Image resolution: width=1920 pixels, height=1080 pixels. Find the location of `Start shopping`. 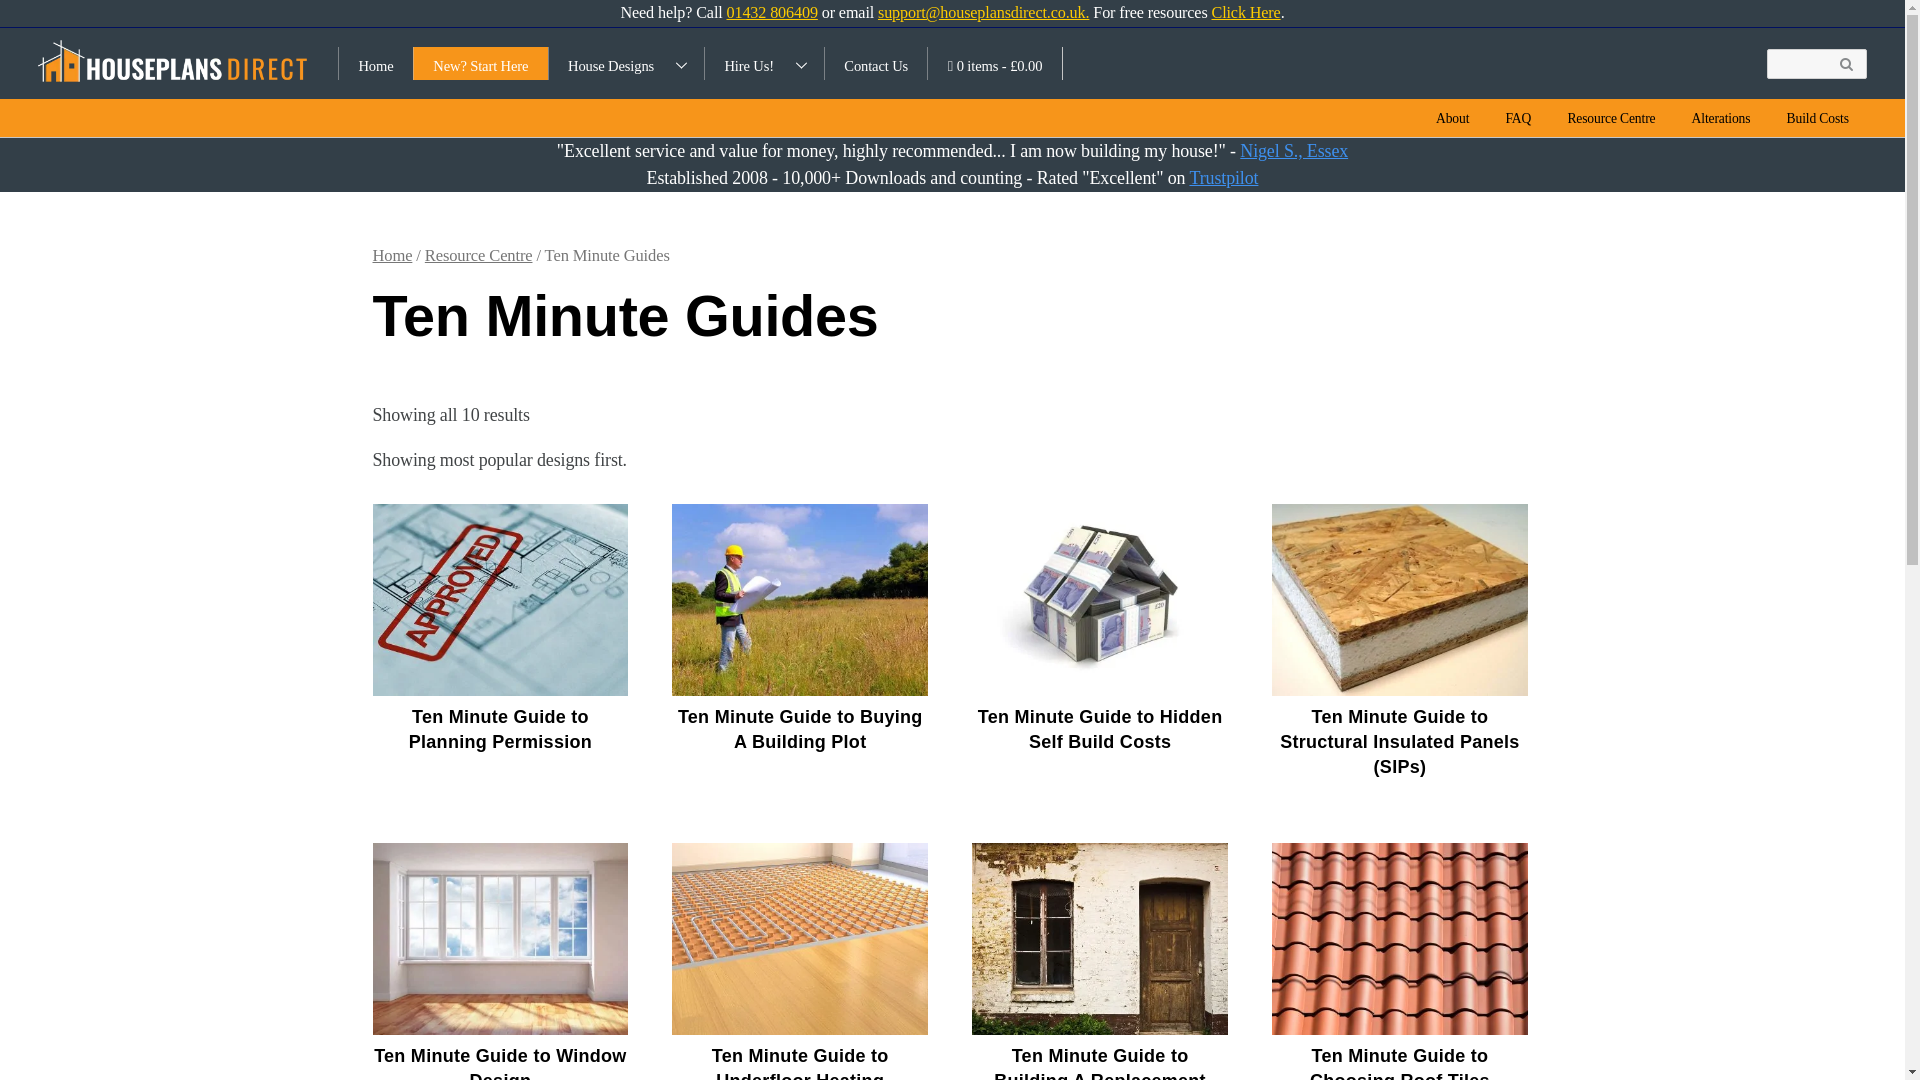

Start shopping is located at coordinates (994, 63).